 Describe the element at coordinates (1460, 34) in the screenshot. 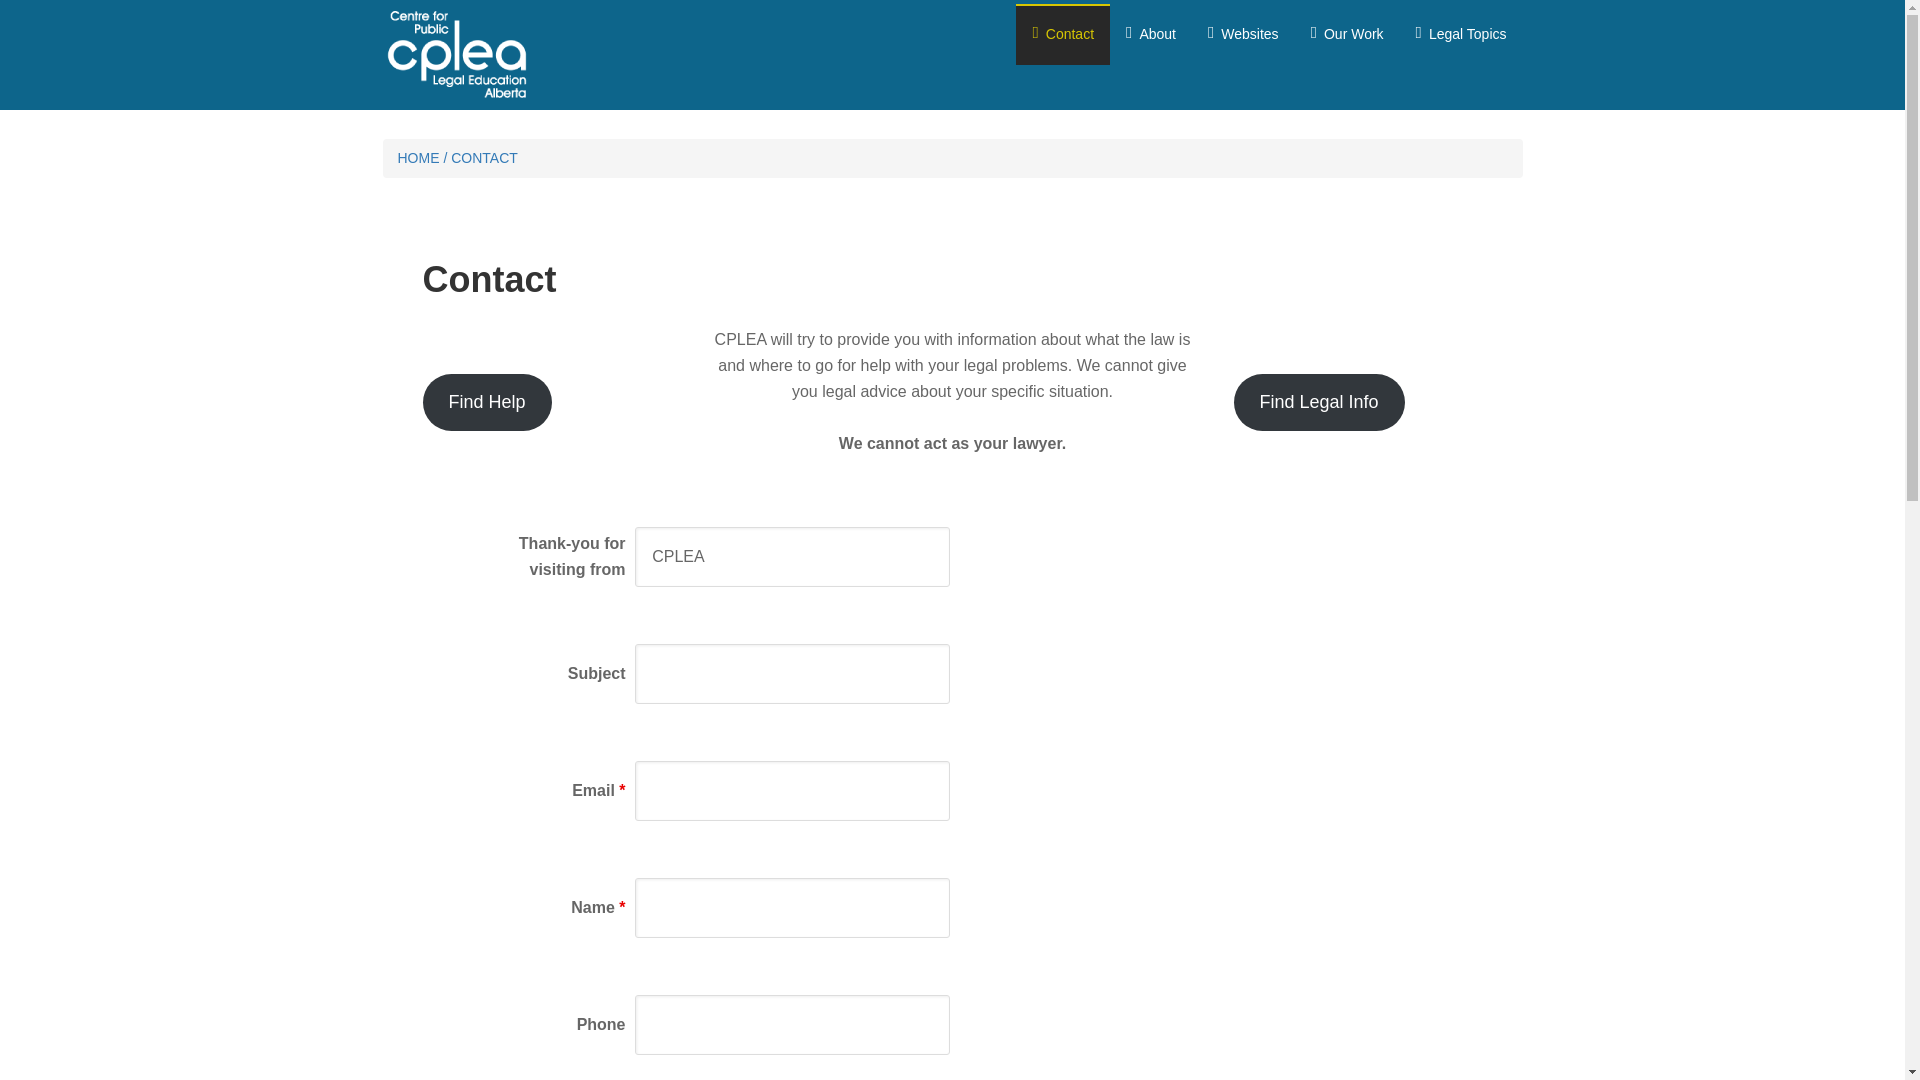

I see `Legal Topics` at that location.